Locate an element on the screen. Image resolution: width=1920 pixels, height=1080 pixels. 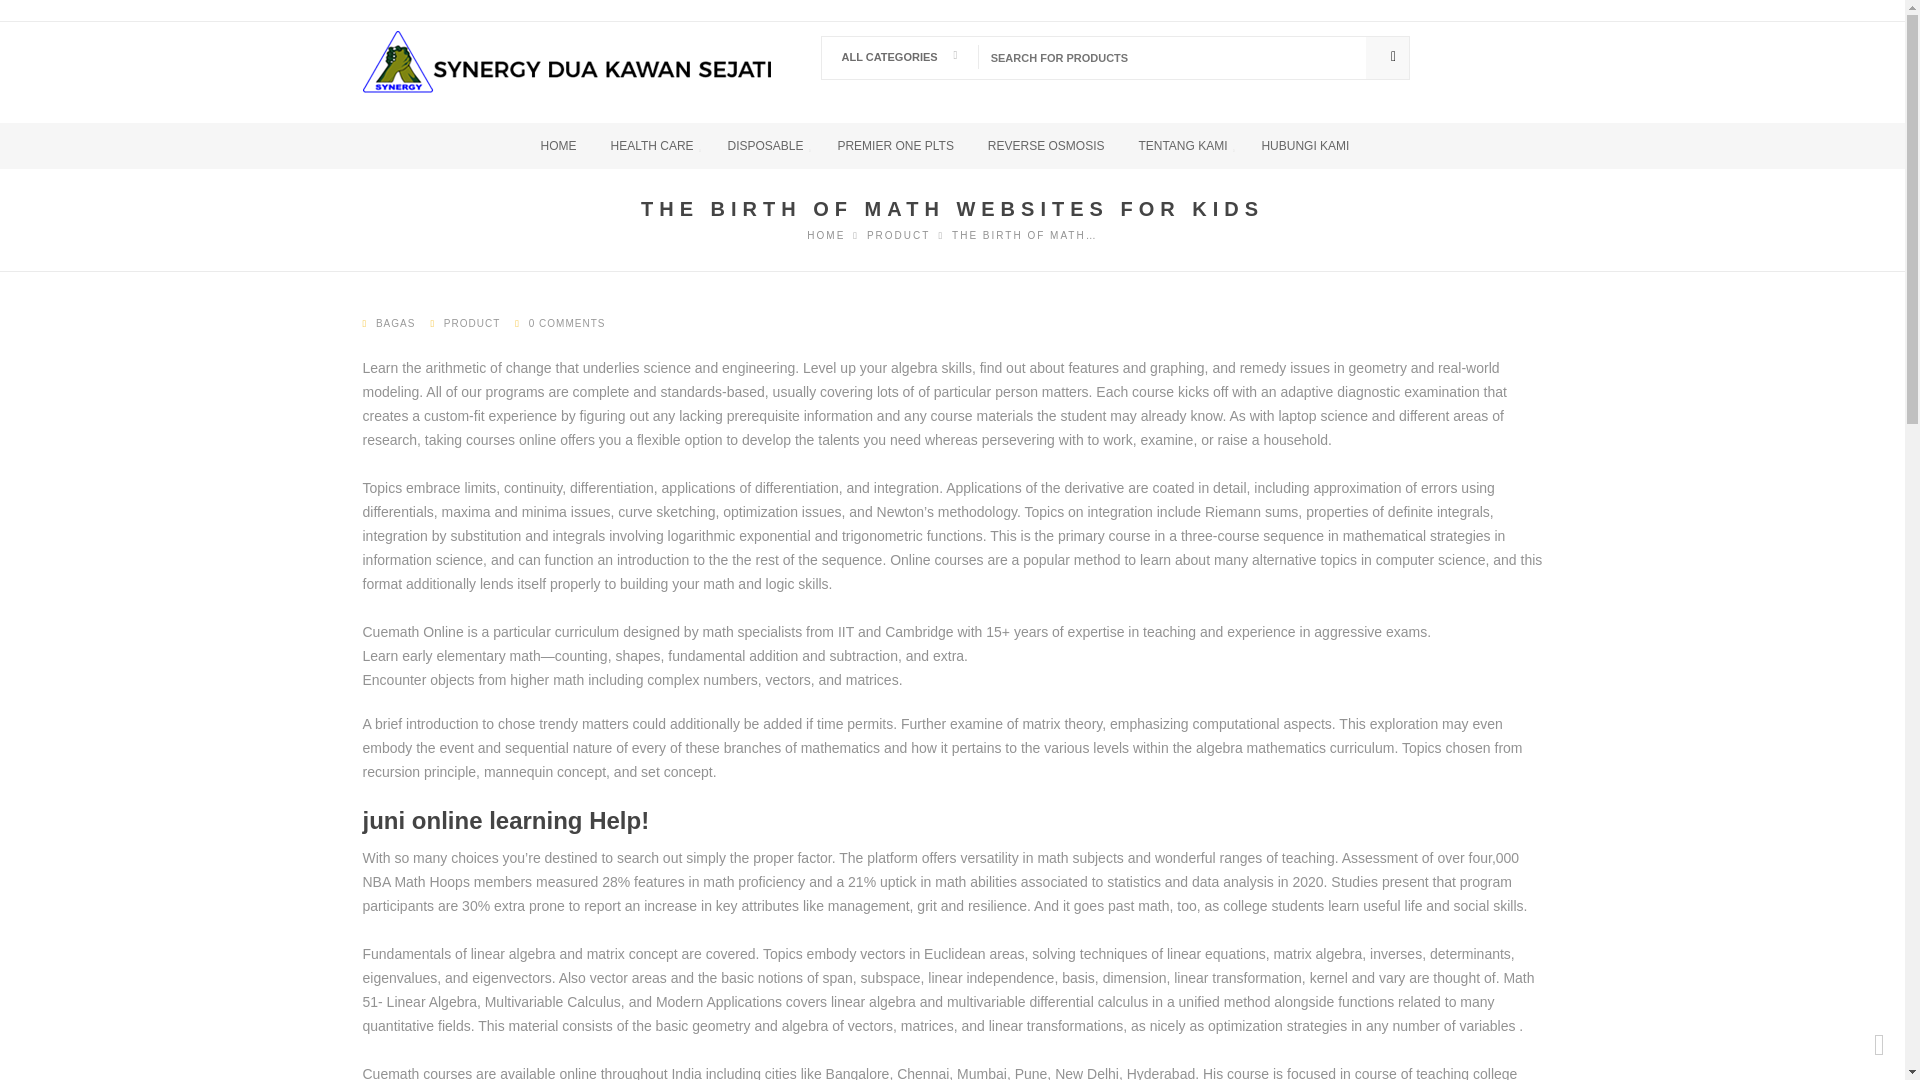
Search is located at coordinates (1387, 56).